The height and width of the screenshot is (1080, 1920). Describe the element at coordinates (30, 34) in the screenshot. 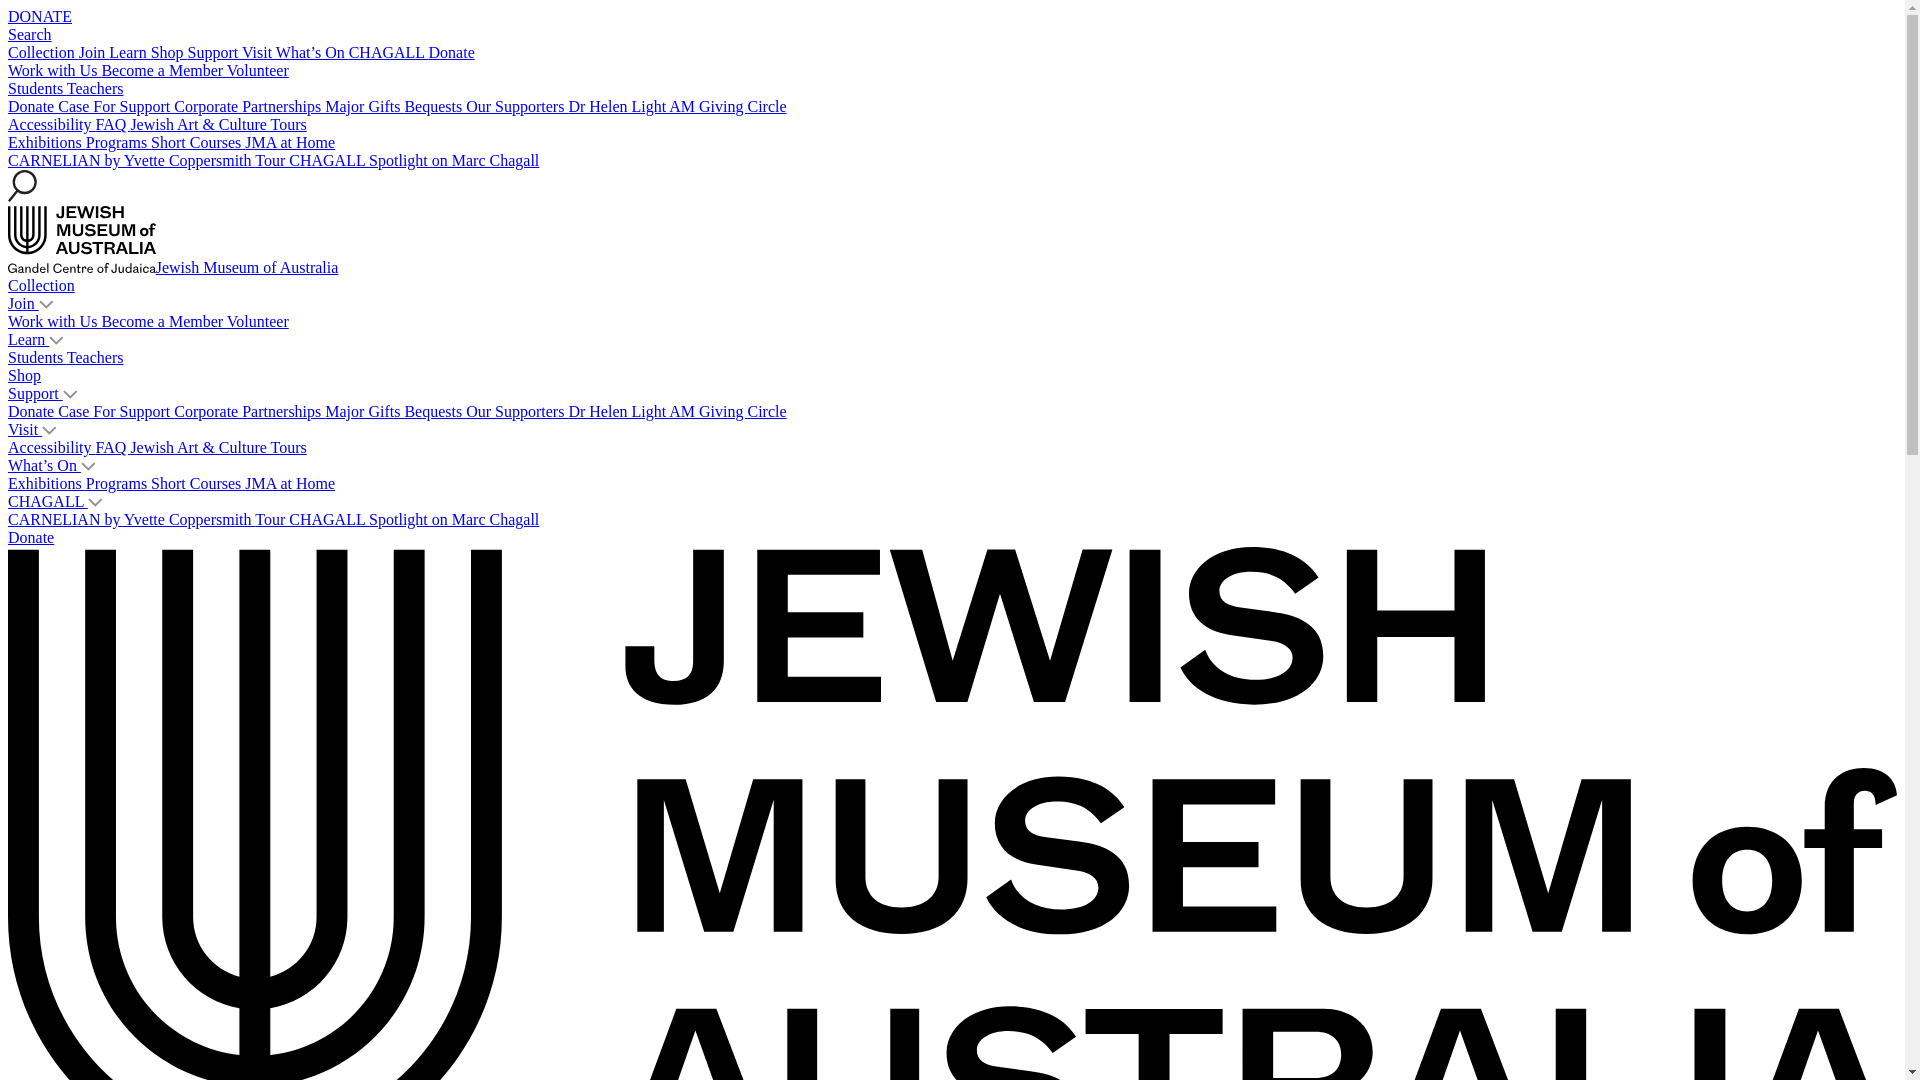

I see `Search` at that location.